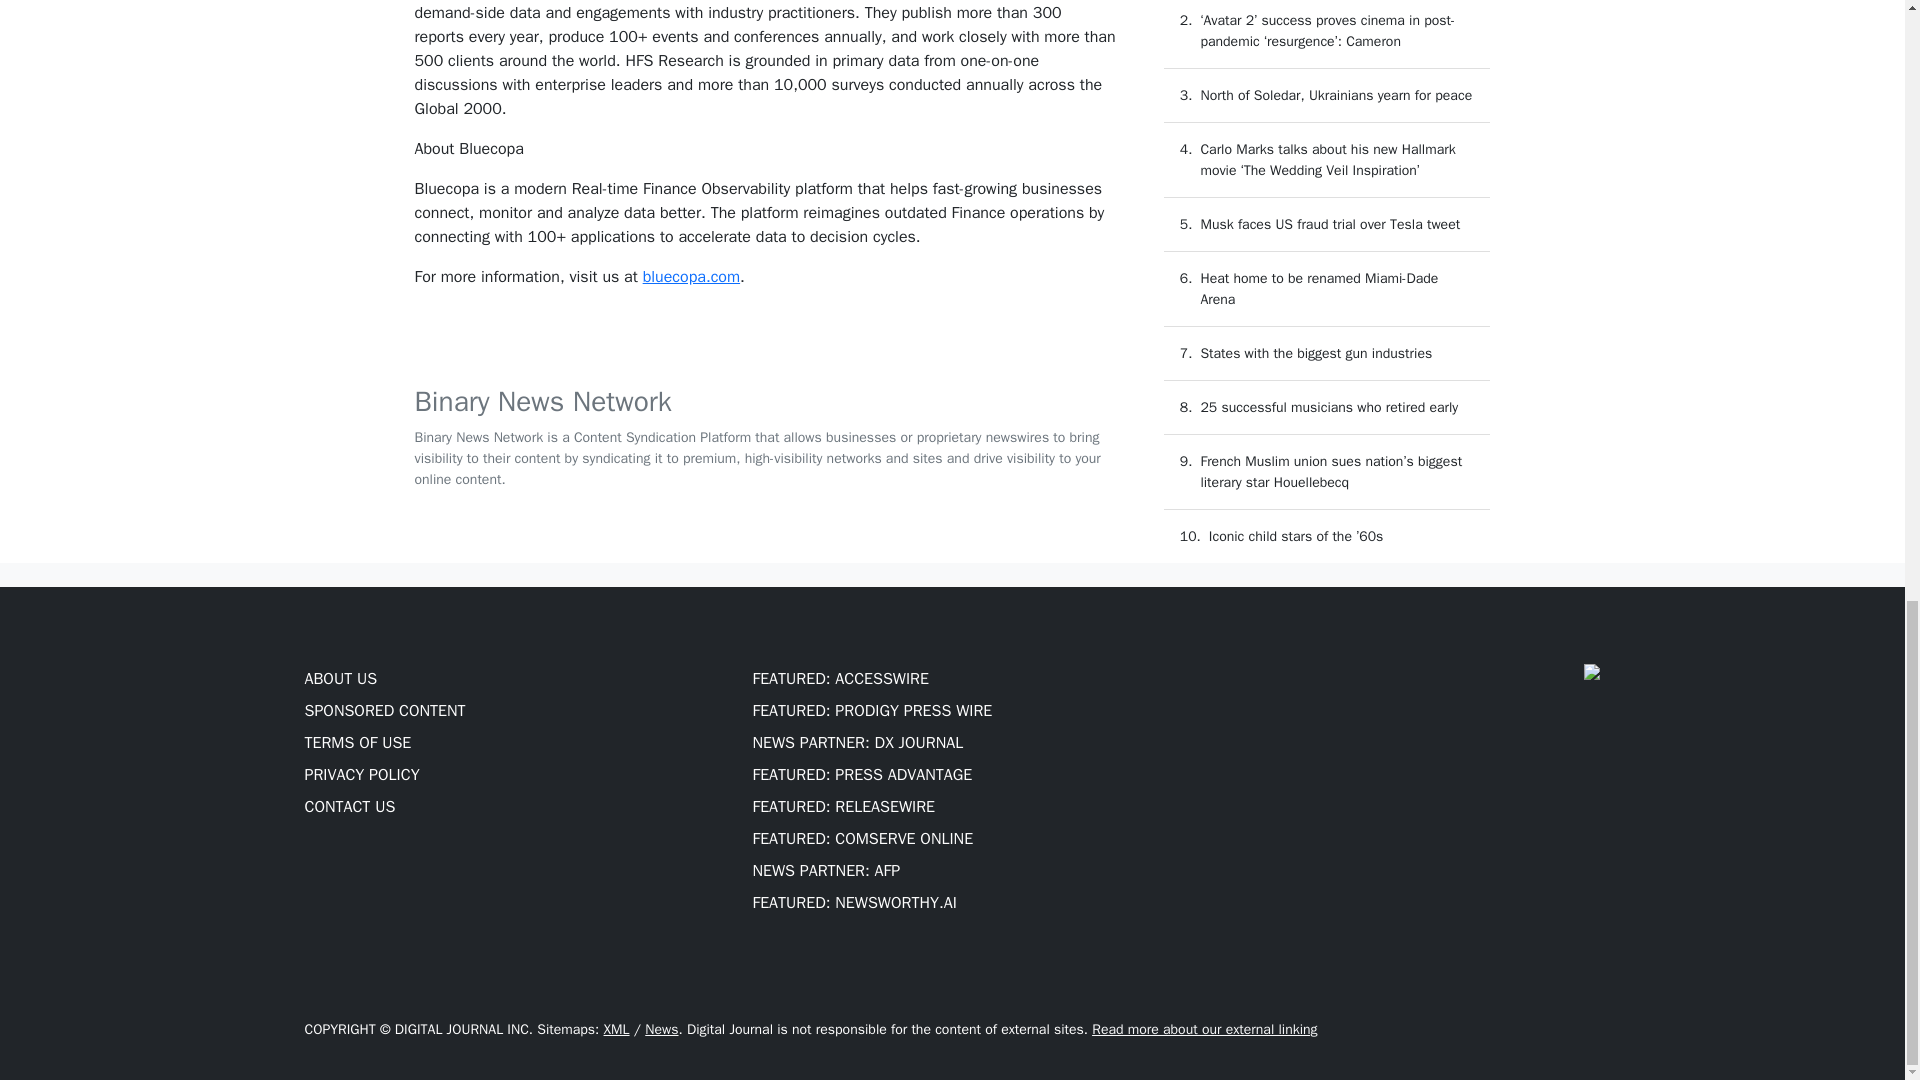  I want to click on States with the biggest gun industries, so click(1316, 352).